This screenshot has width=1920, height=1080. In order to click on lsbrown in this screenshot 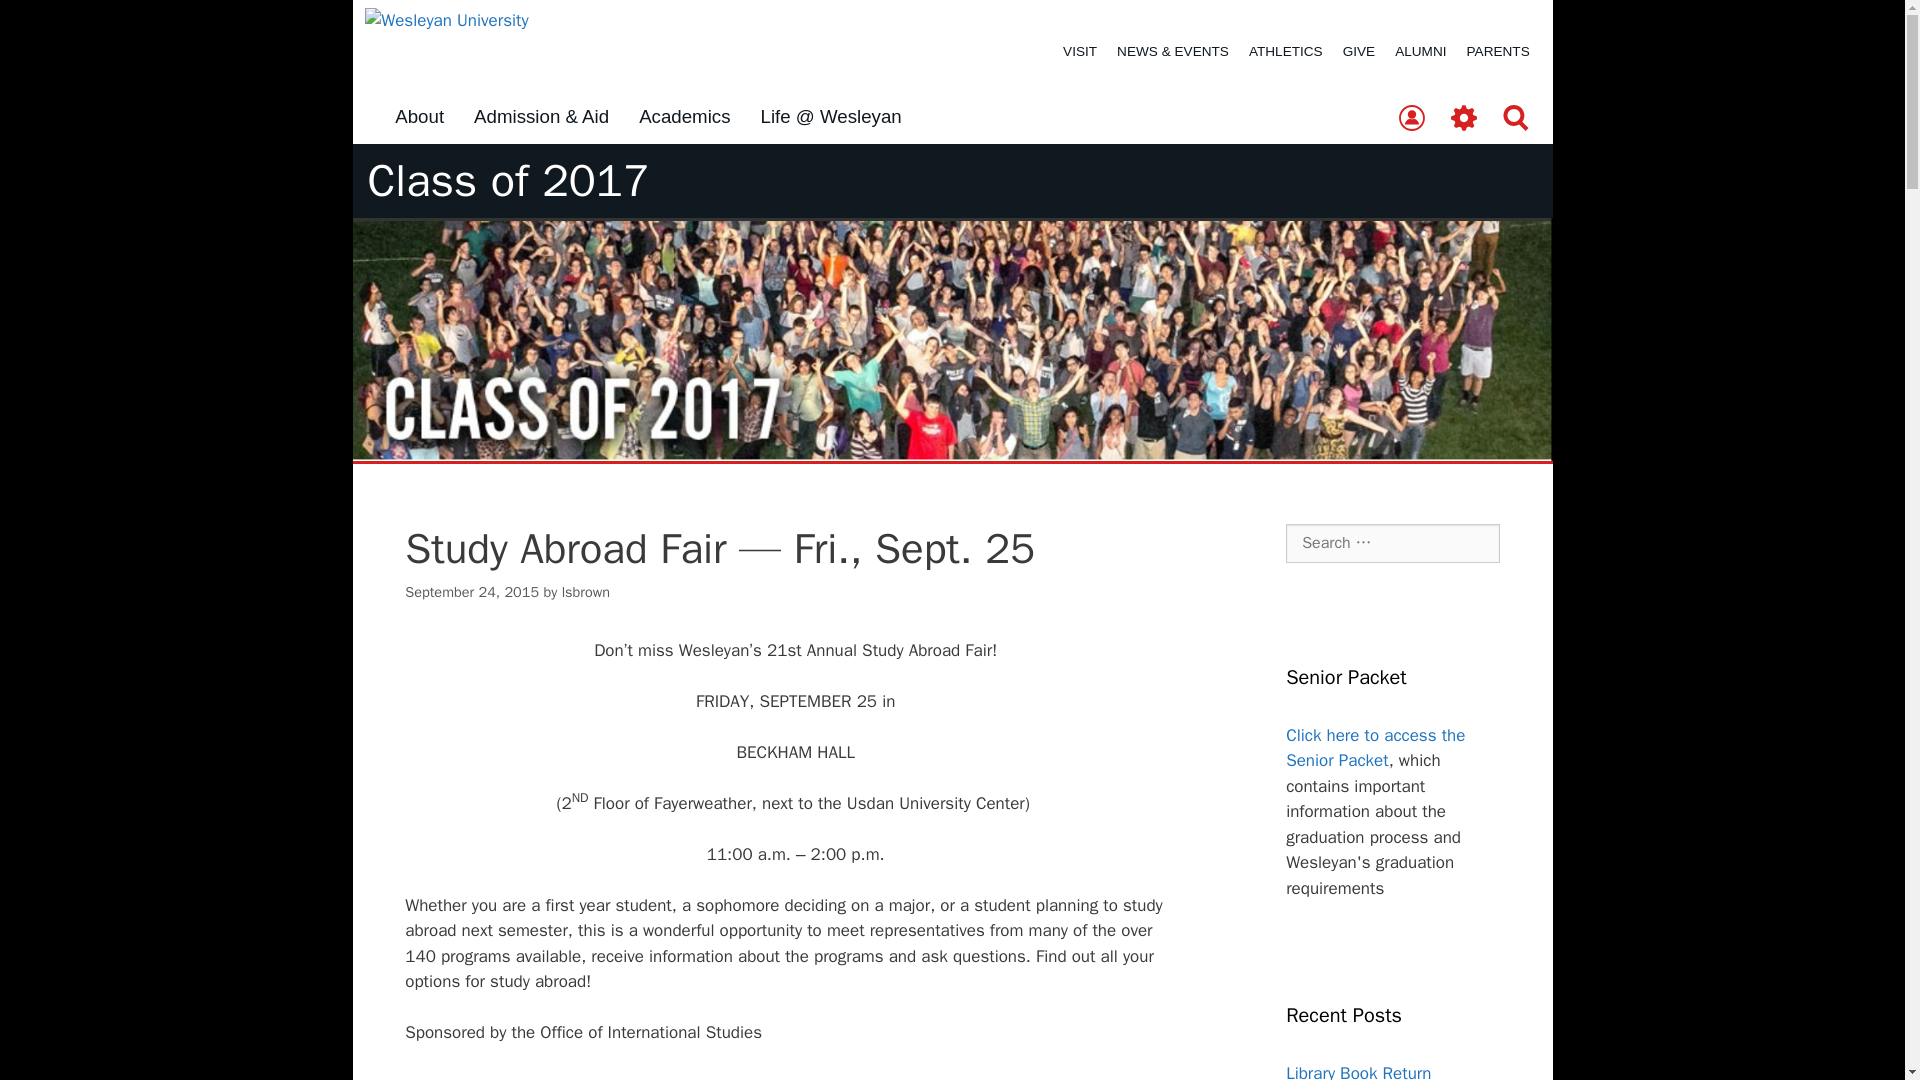, I will do `click(586, 592)`.